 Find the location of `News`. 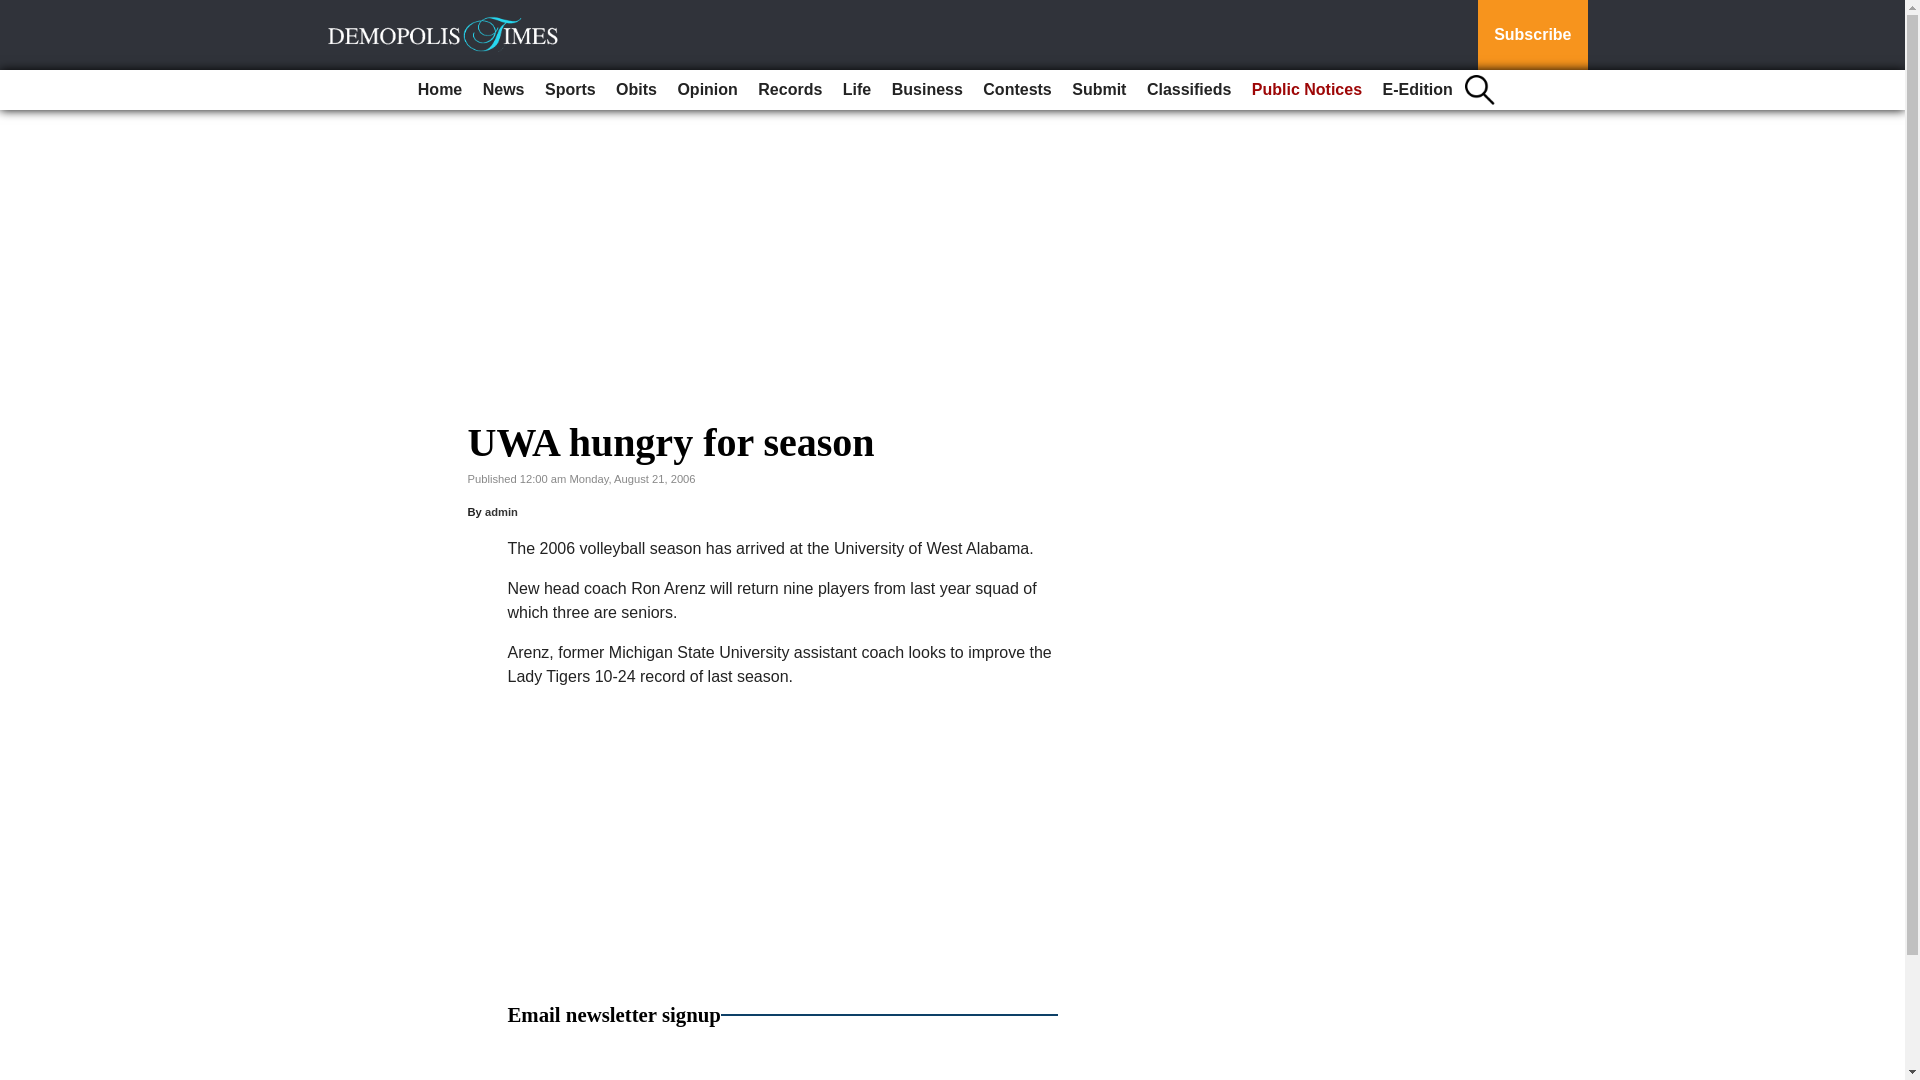

News is located at coordinates (504, 90).